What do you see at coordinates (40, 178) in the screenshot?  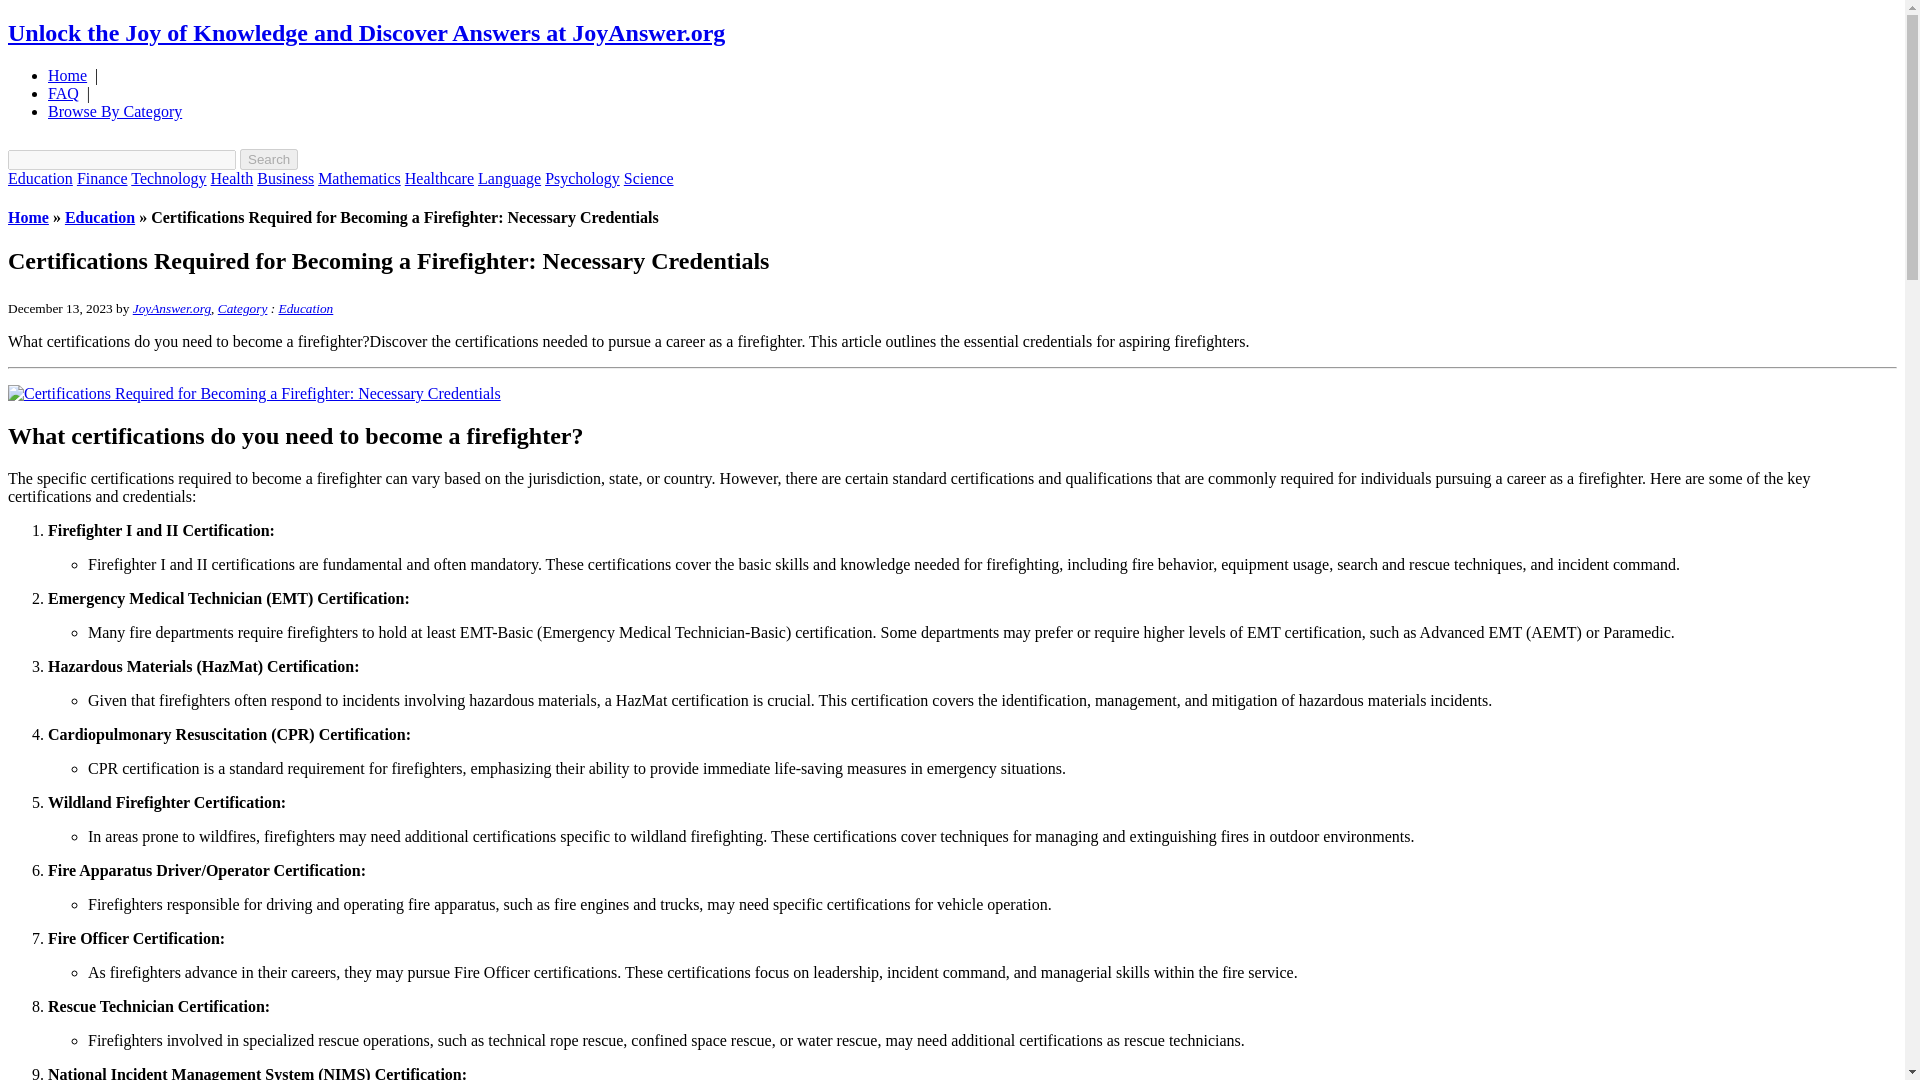 I see `Education` at bounding box center [40, 178].